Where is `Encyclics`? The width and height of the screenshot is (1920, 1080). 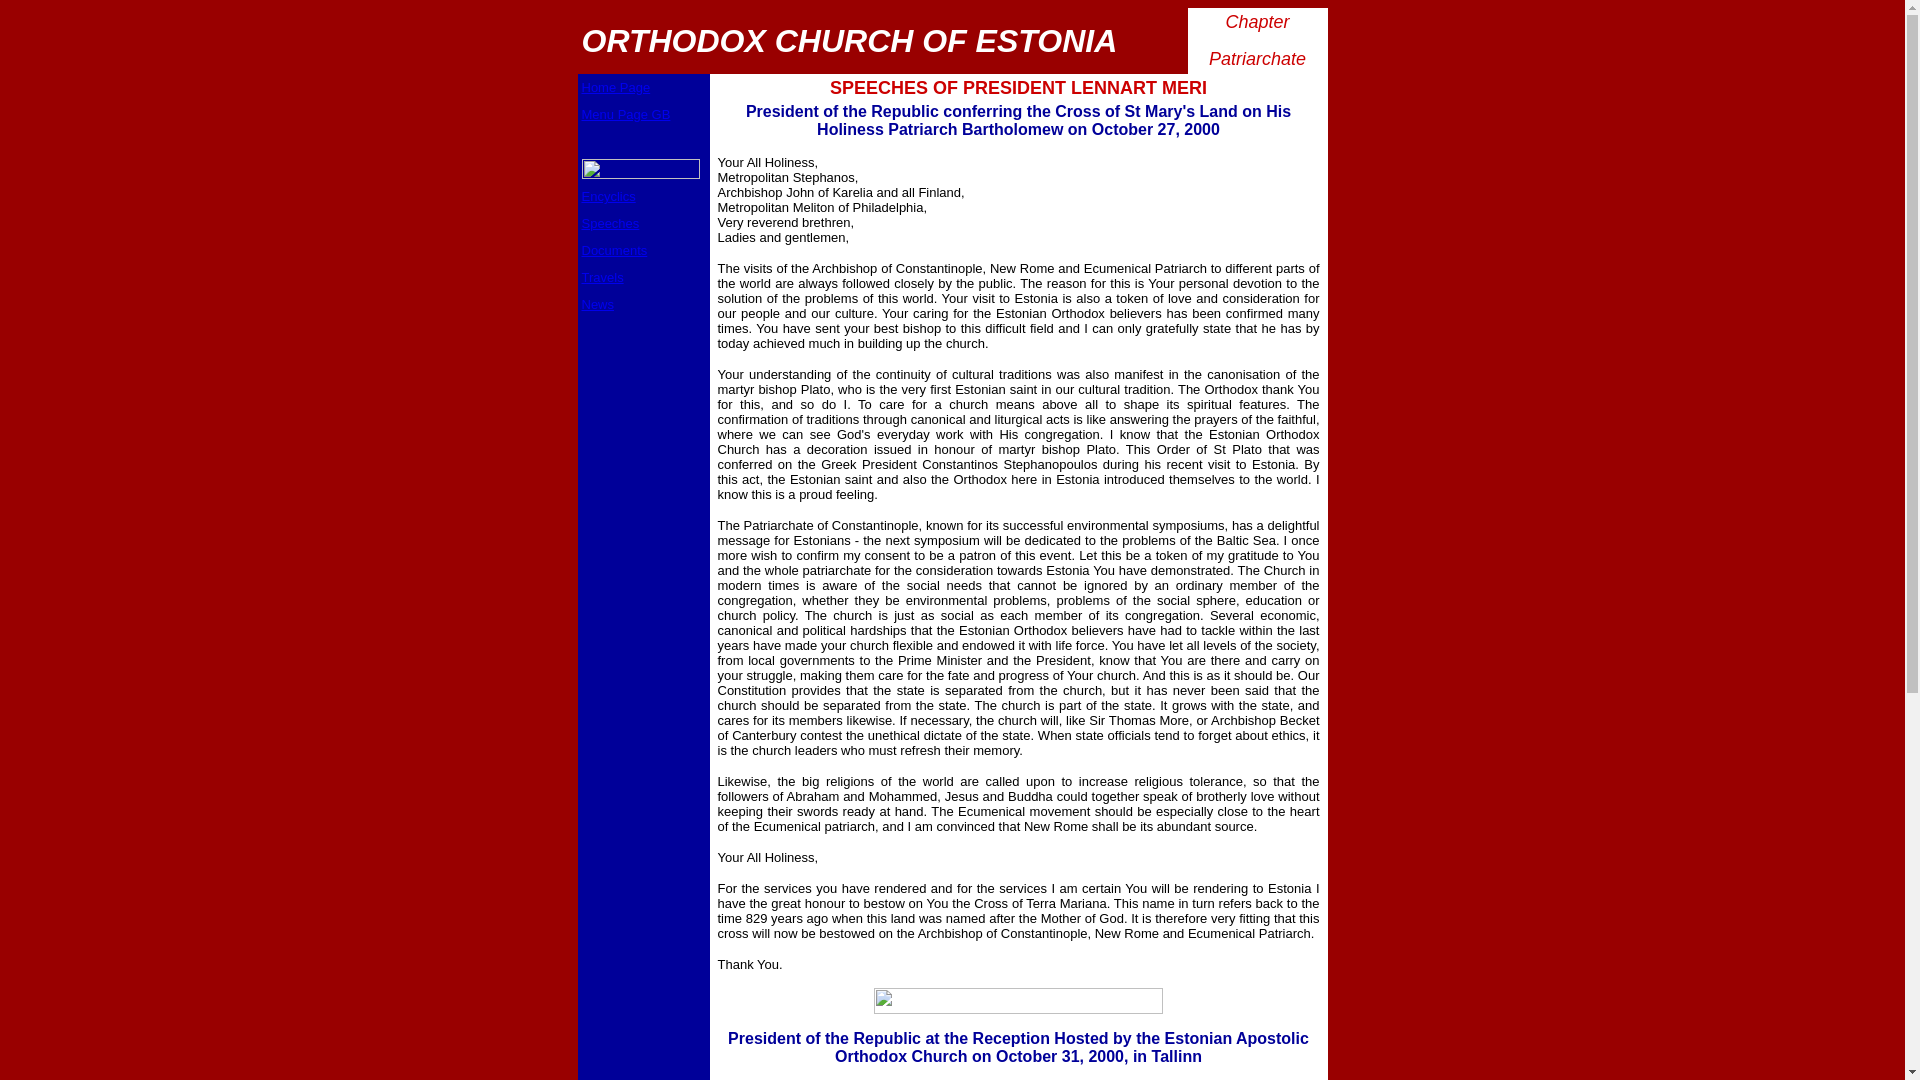 Encyclics is located at coordinates (608, 196).